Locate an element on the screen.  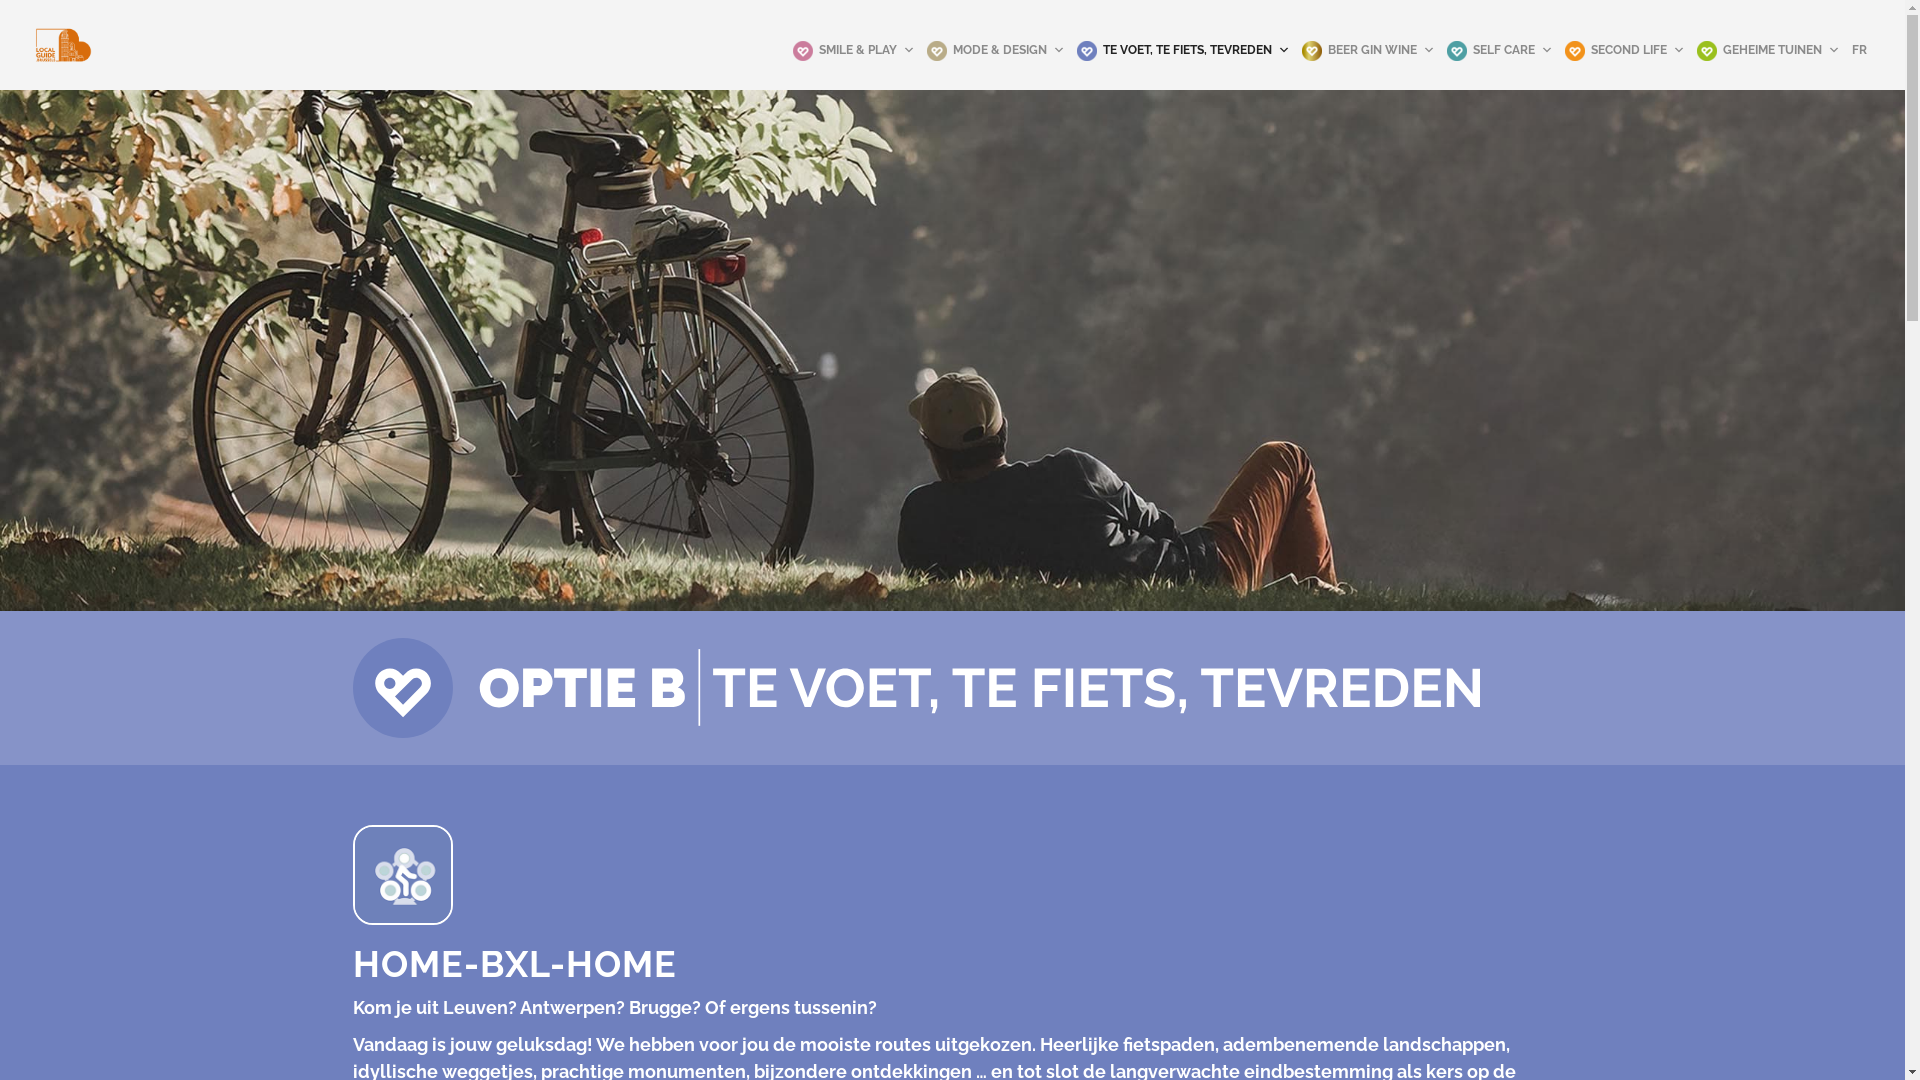
FR is located at coordinates (1860, 50).